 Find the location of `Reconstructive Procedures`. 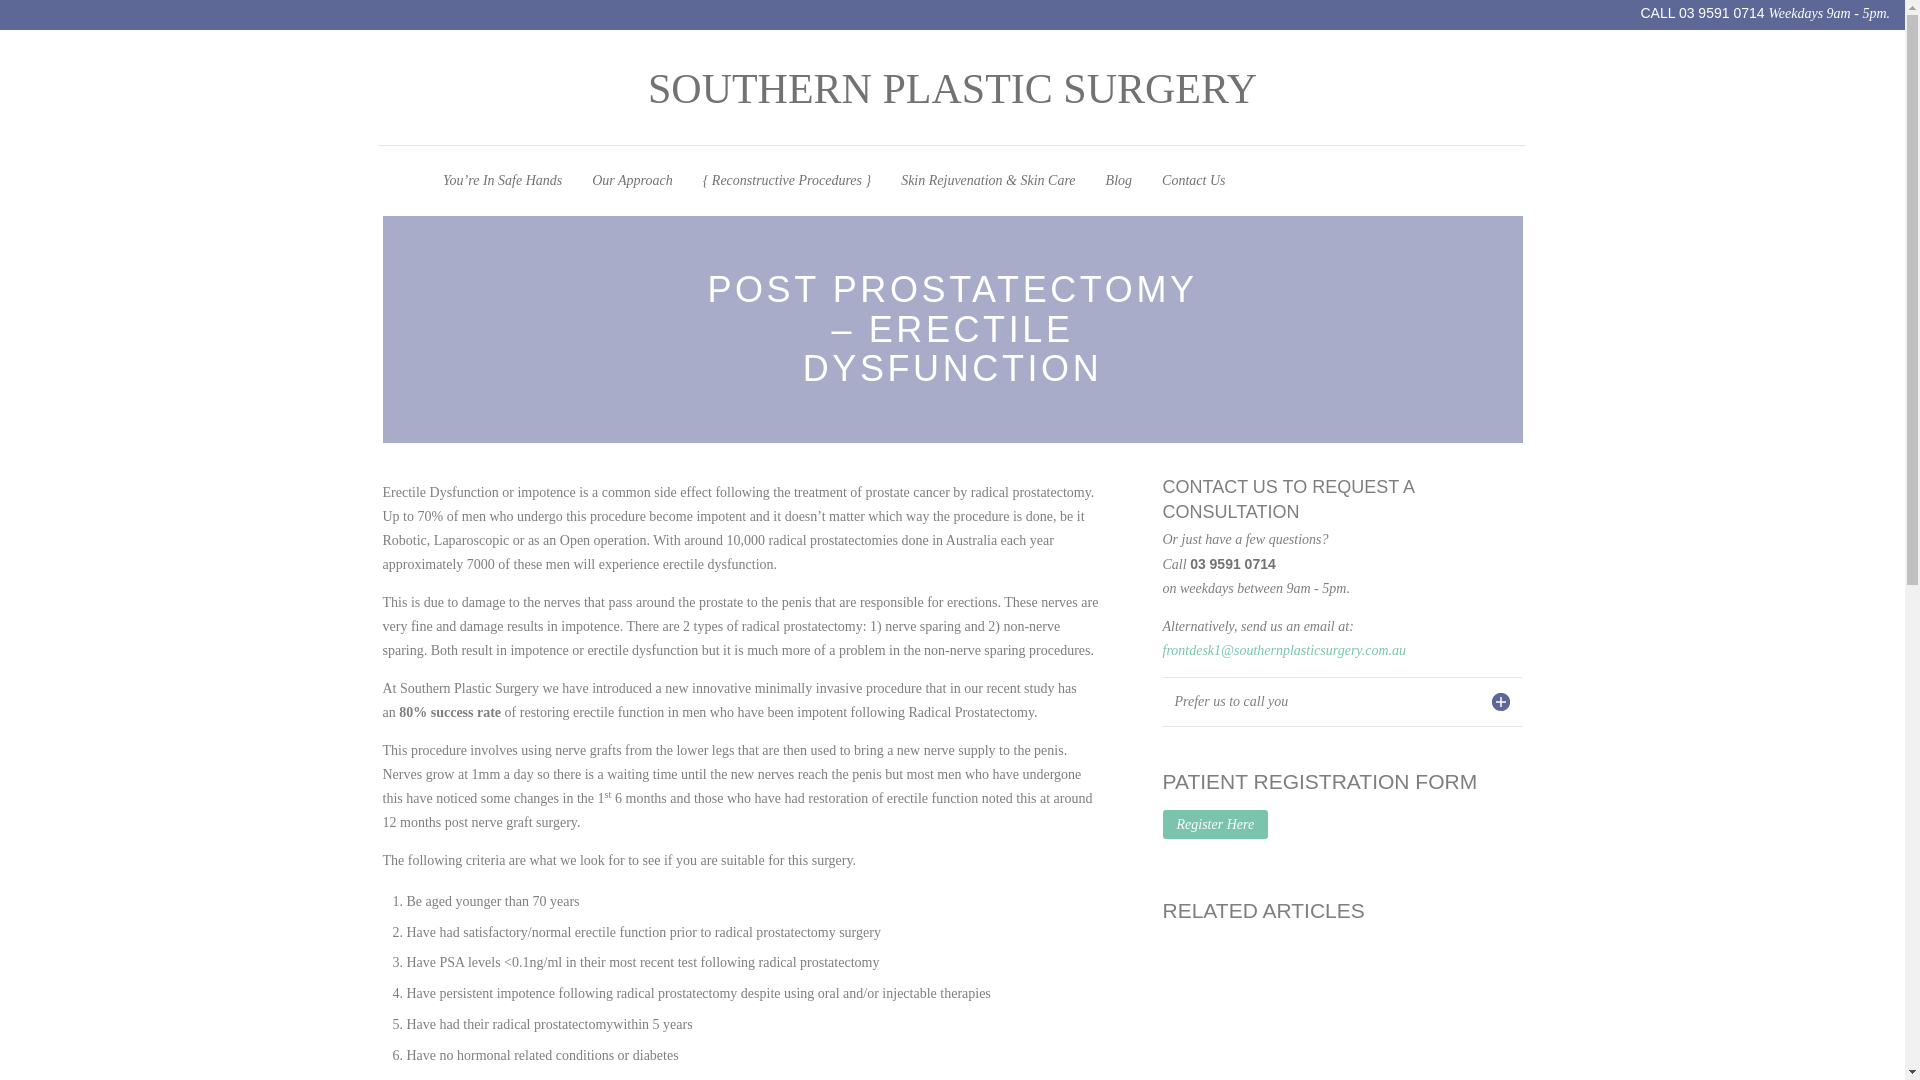

Reconstructive Procedures is located at coordinates (786, 180).